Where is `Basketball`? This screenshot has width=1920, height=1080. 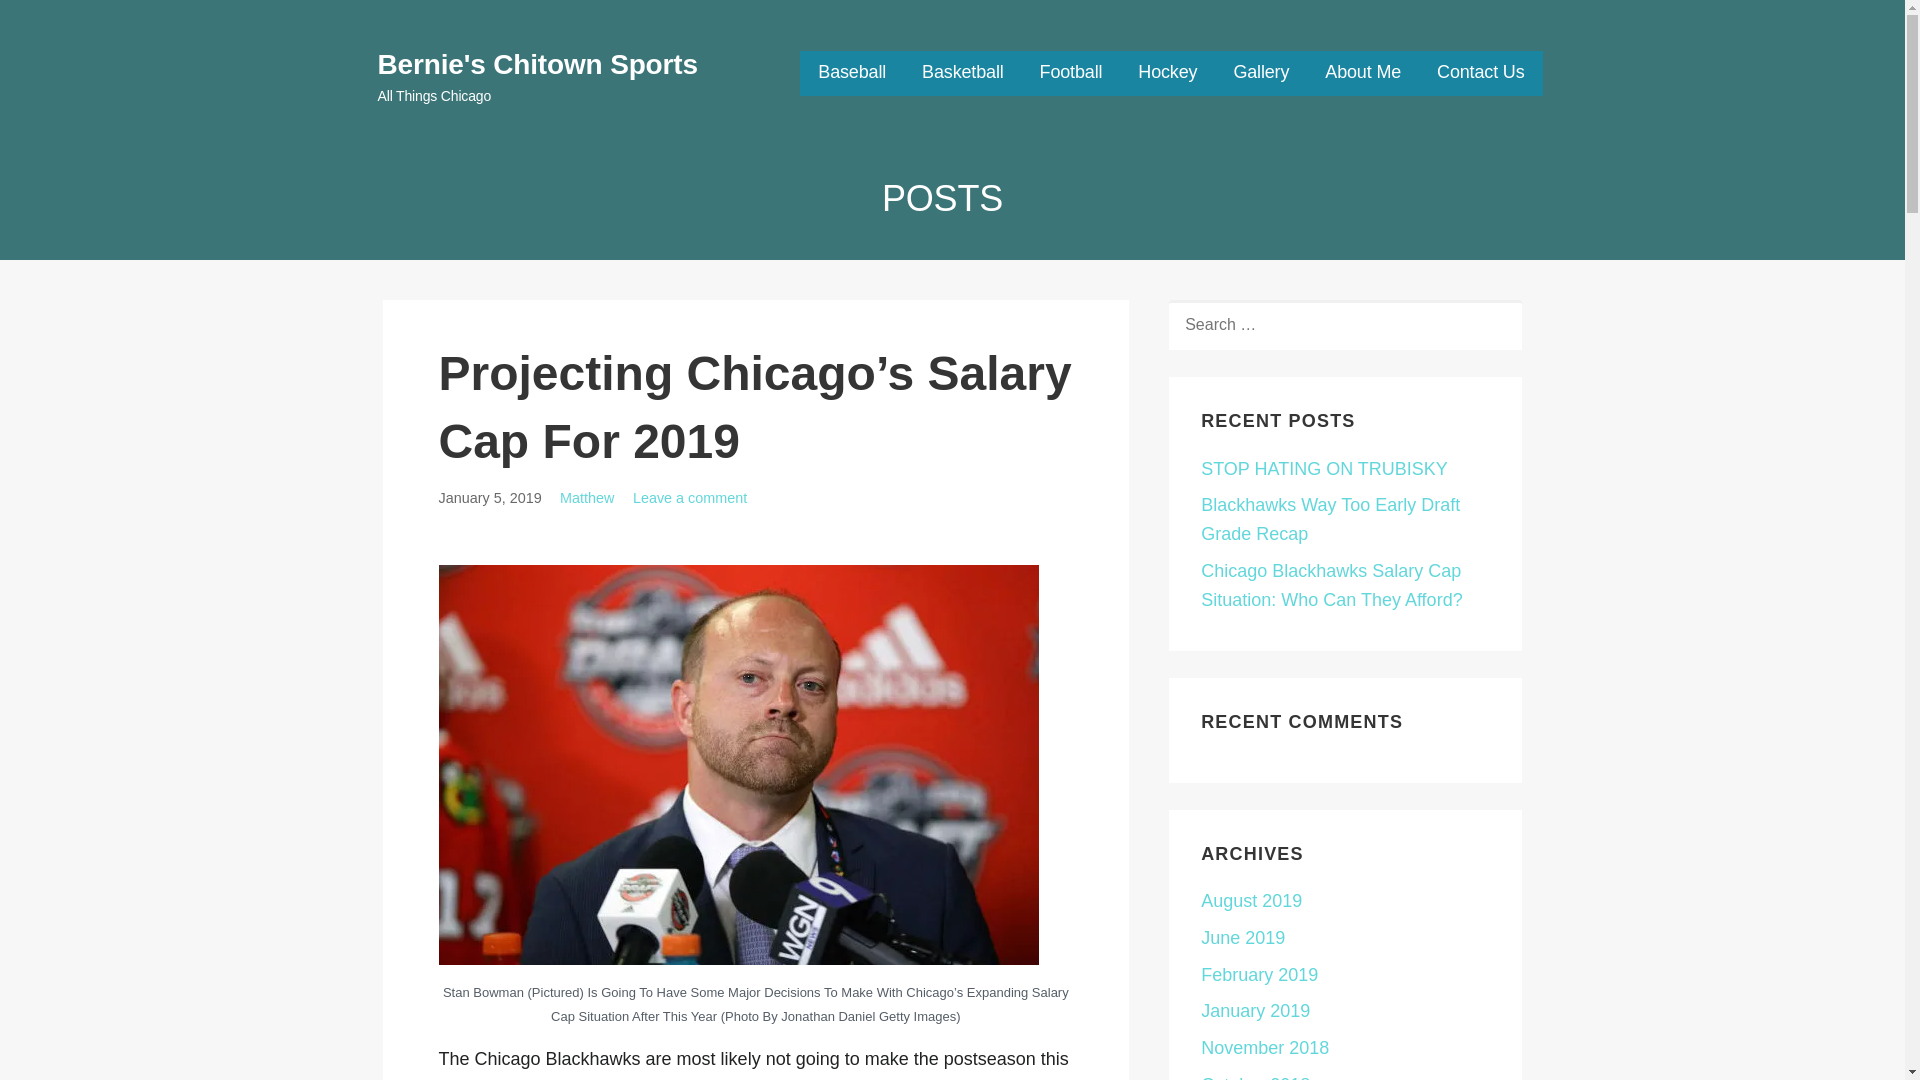 Basketball is located at coordinates (962, 73).